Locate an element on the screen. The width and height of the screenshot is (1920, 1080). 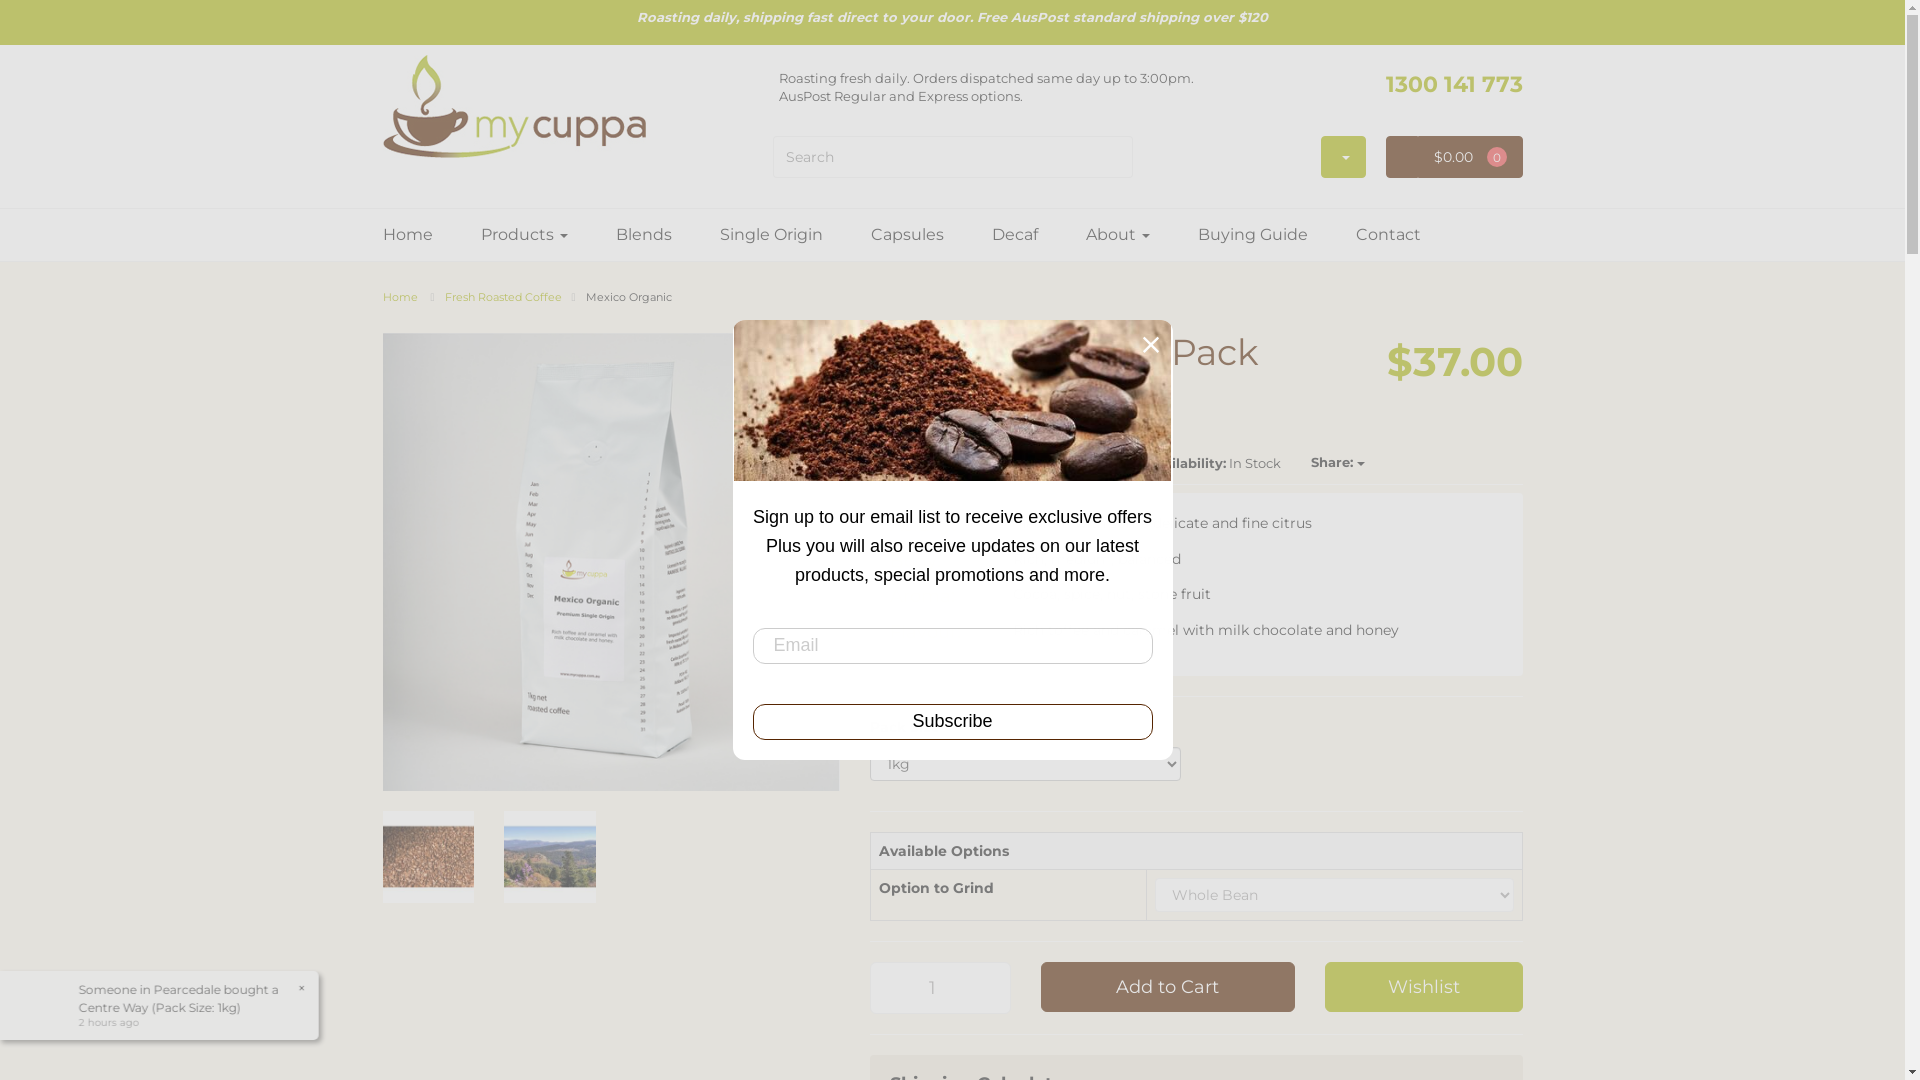
Search is located at coordinates (1120, 157).